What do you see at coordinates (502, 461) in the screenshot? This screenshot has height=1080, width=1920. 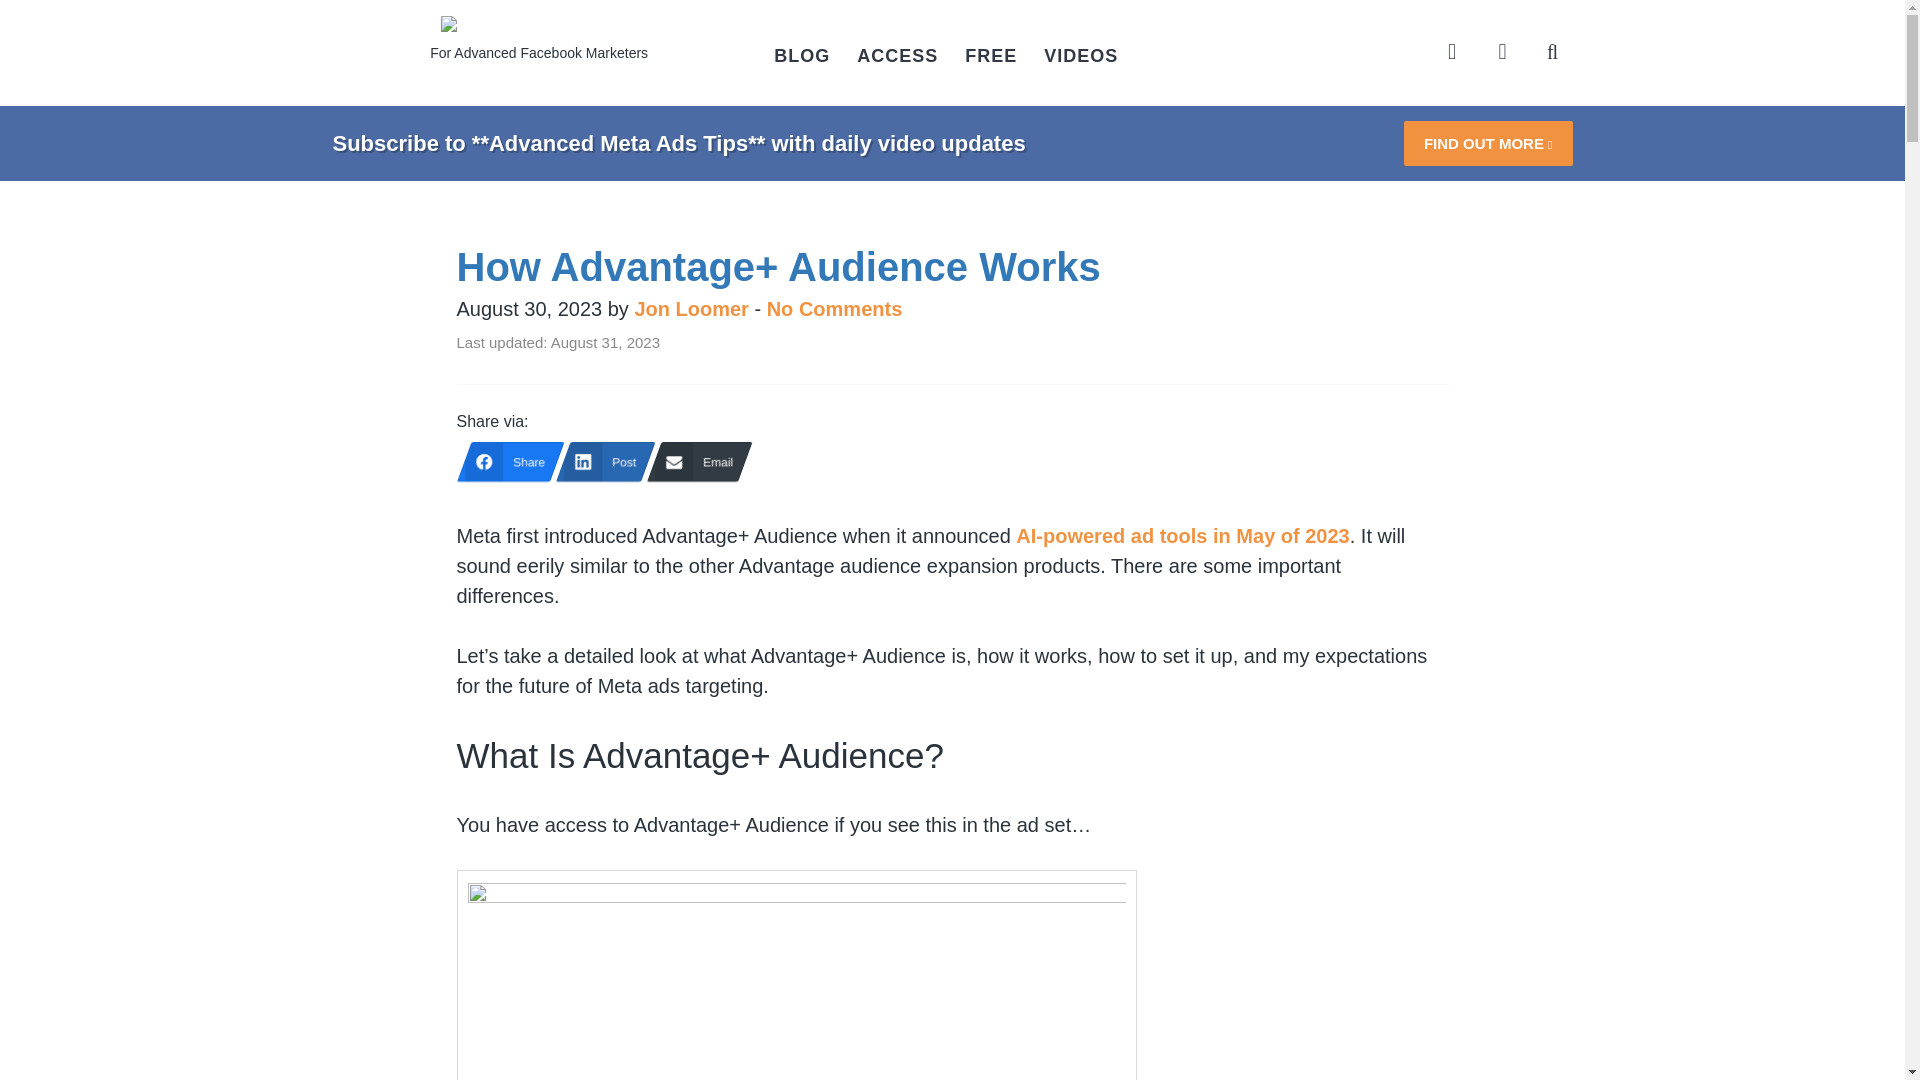 I see `Share` at bounding box center [502, 461].